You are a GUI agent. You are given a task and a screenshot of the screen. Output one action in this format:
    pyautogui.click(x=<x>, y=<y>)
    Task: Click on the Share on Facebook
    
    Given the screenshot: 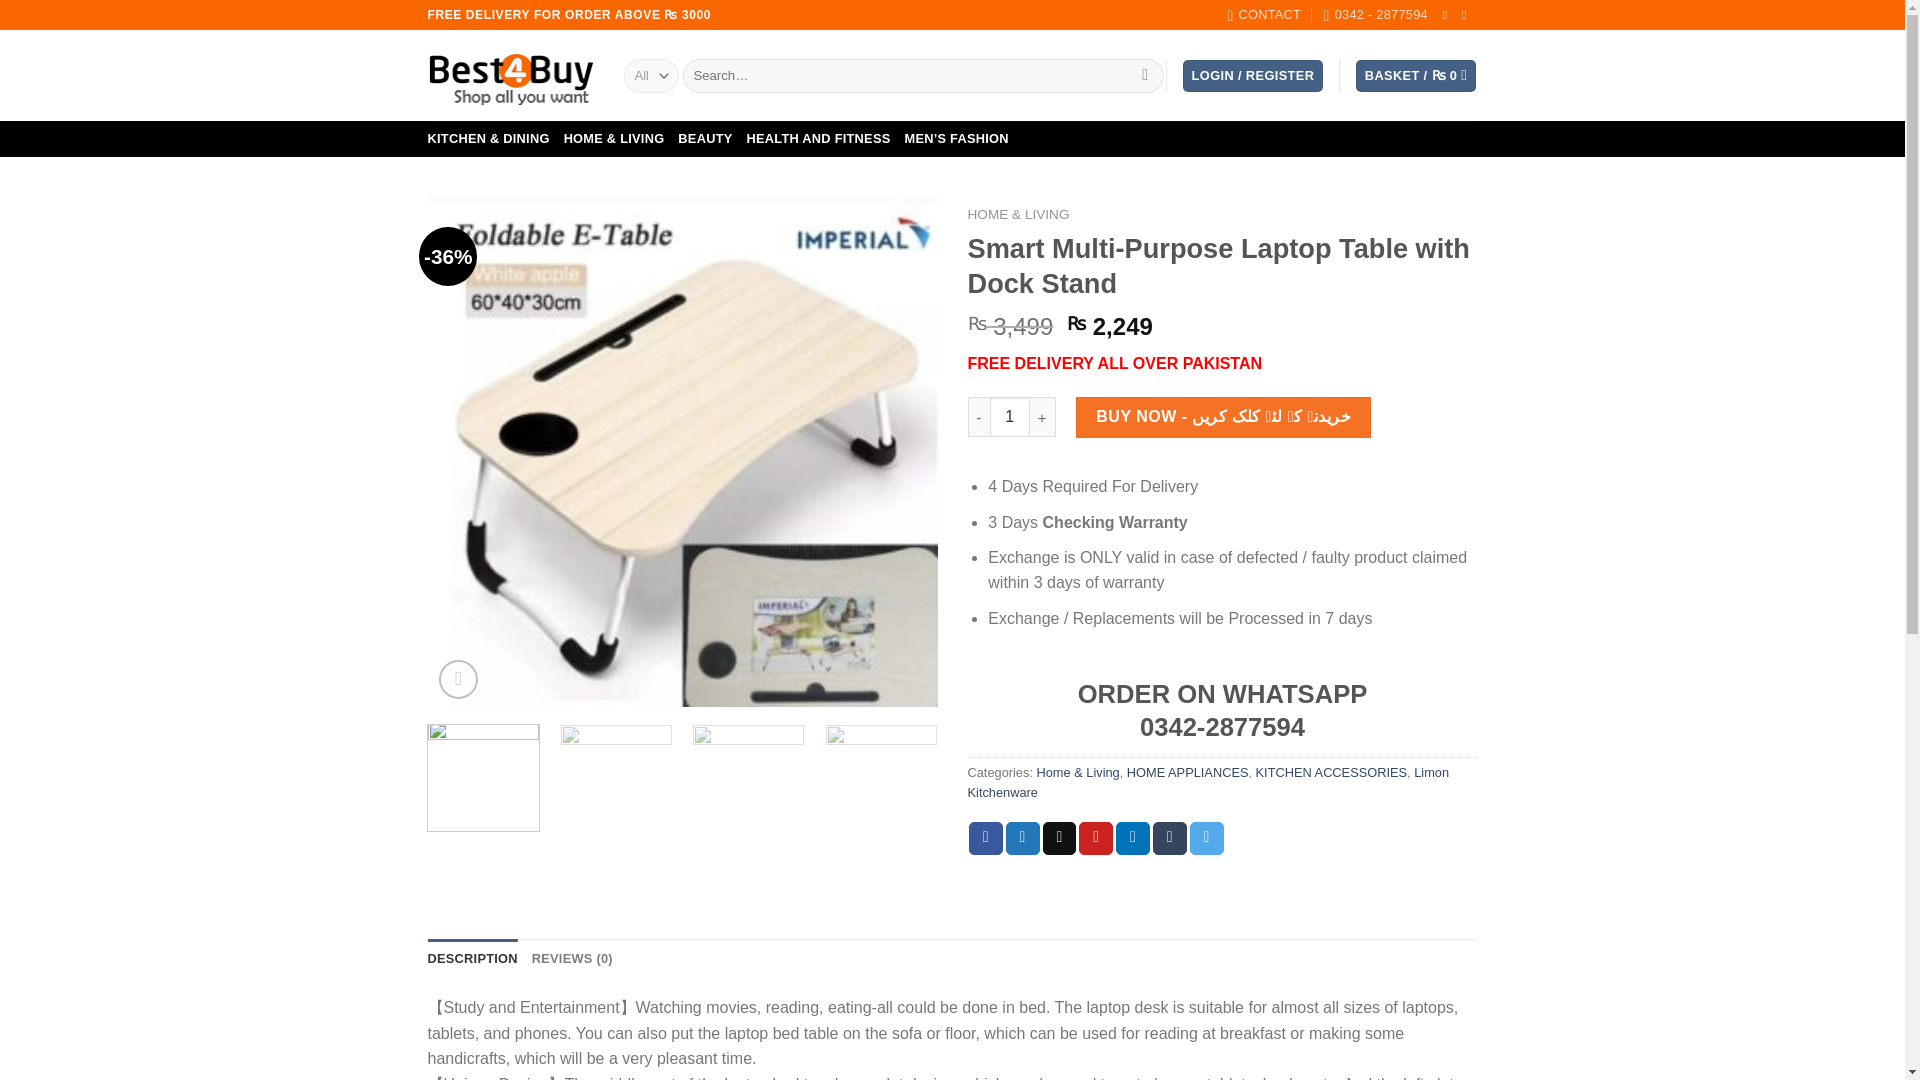 What is the action you would take?
    pyautogui.click(x=986, y=838)
    